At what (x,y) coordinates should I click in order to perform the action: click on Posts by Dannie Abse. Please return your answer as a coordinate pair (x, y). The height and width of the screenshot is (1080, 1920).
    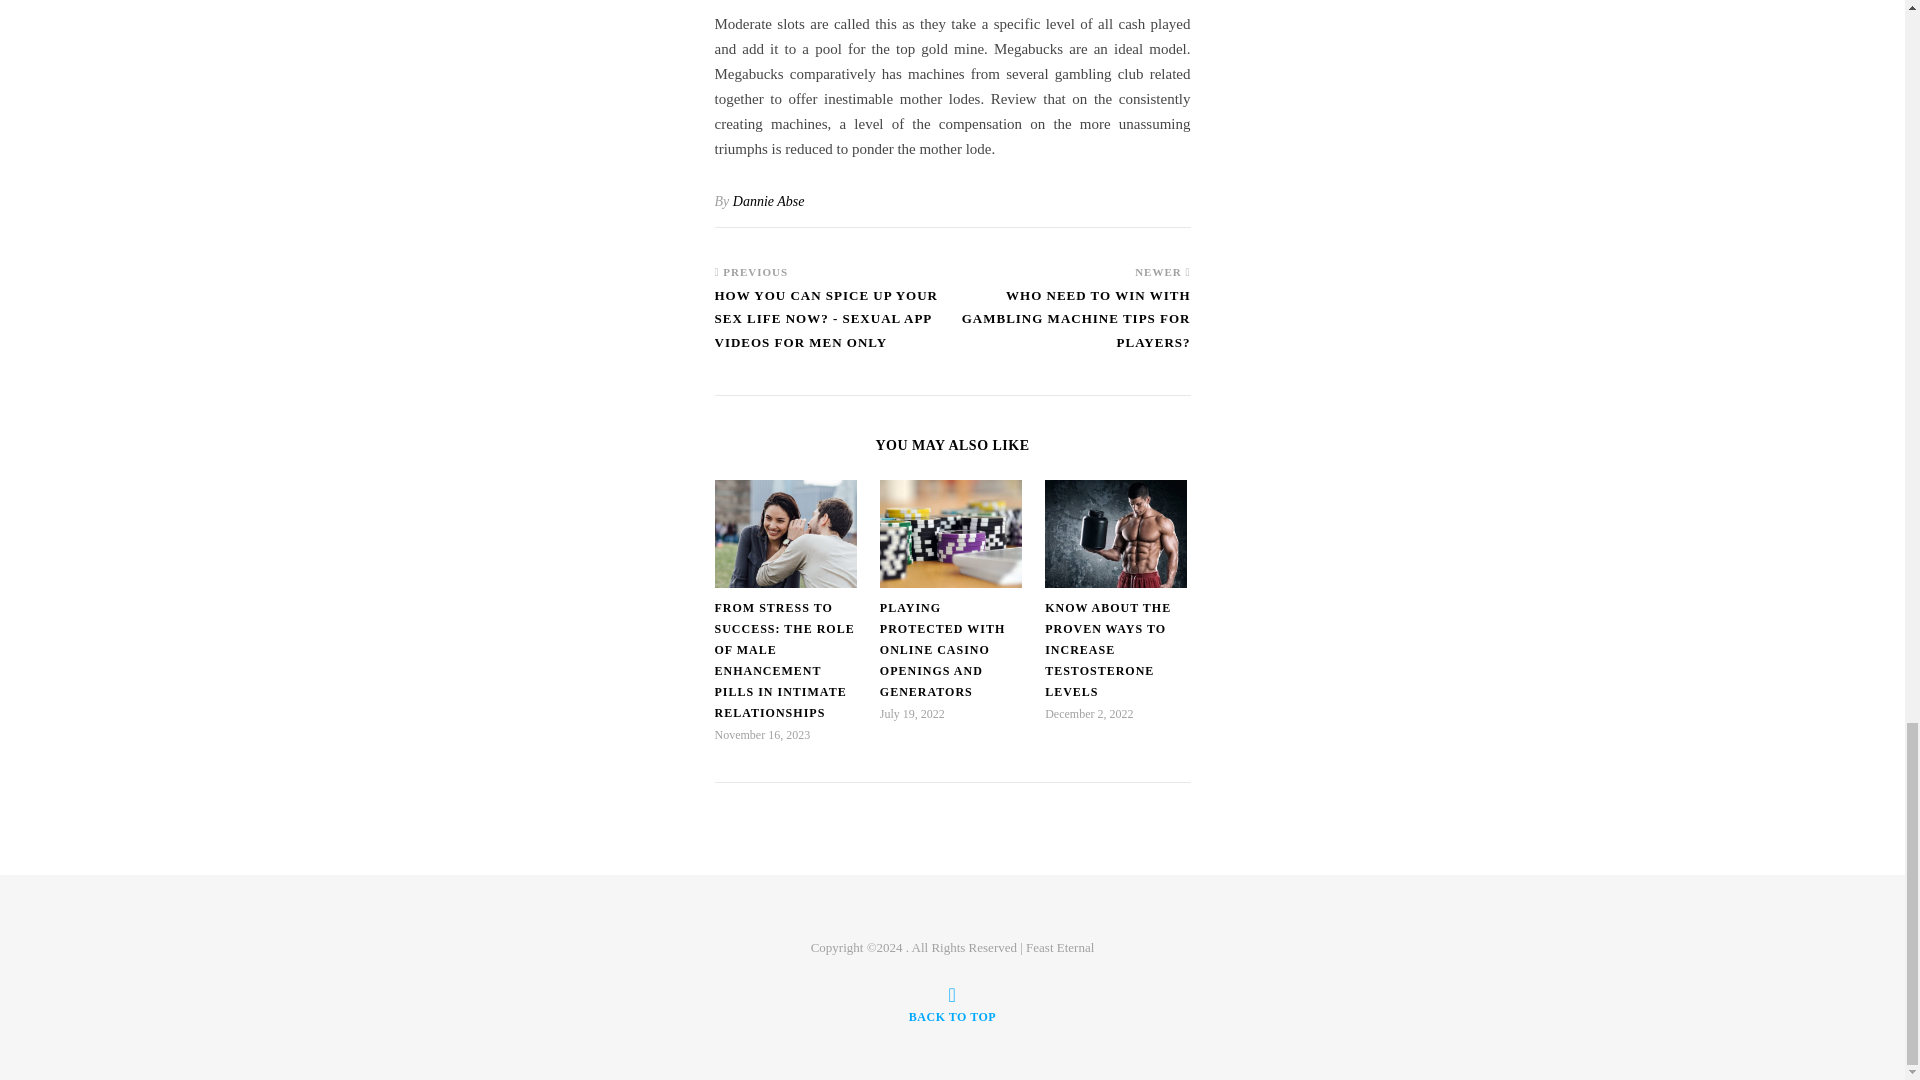
    Looking at the image, I should click on (768, 202).